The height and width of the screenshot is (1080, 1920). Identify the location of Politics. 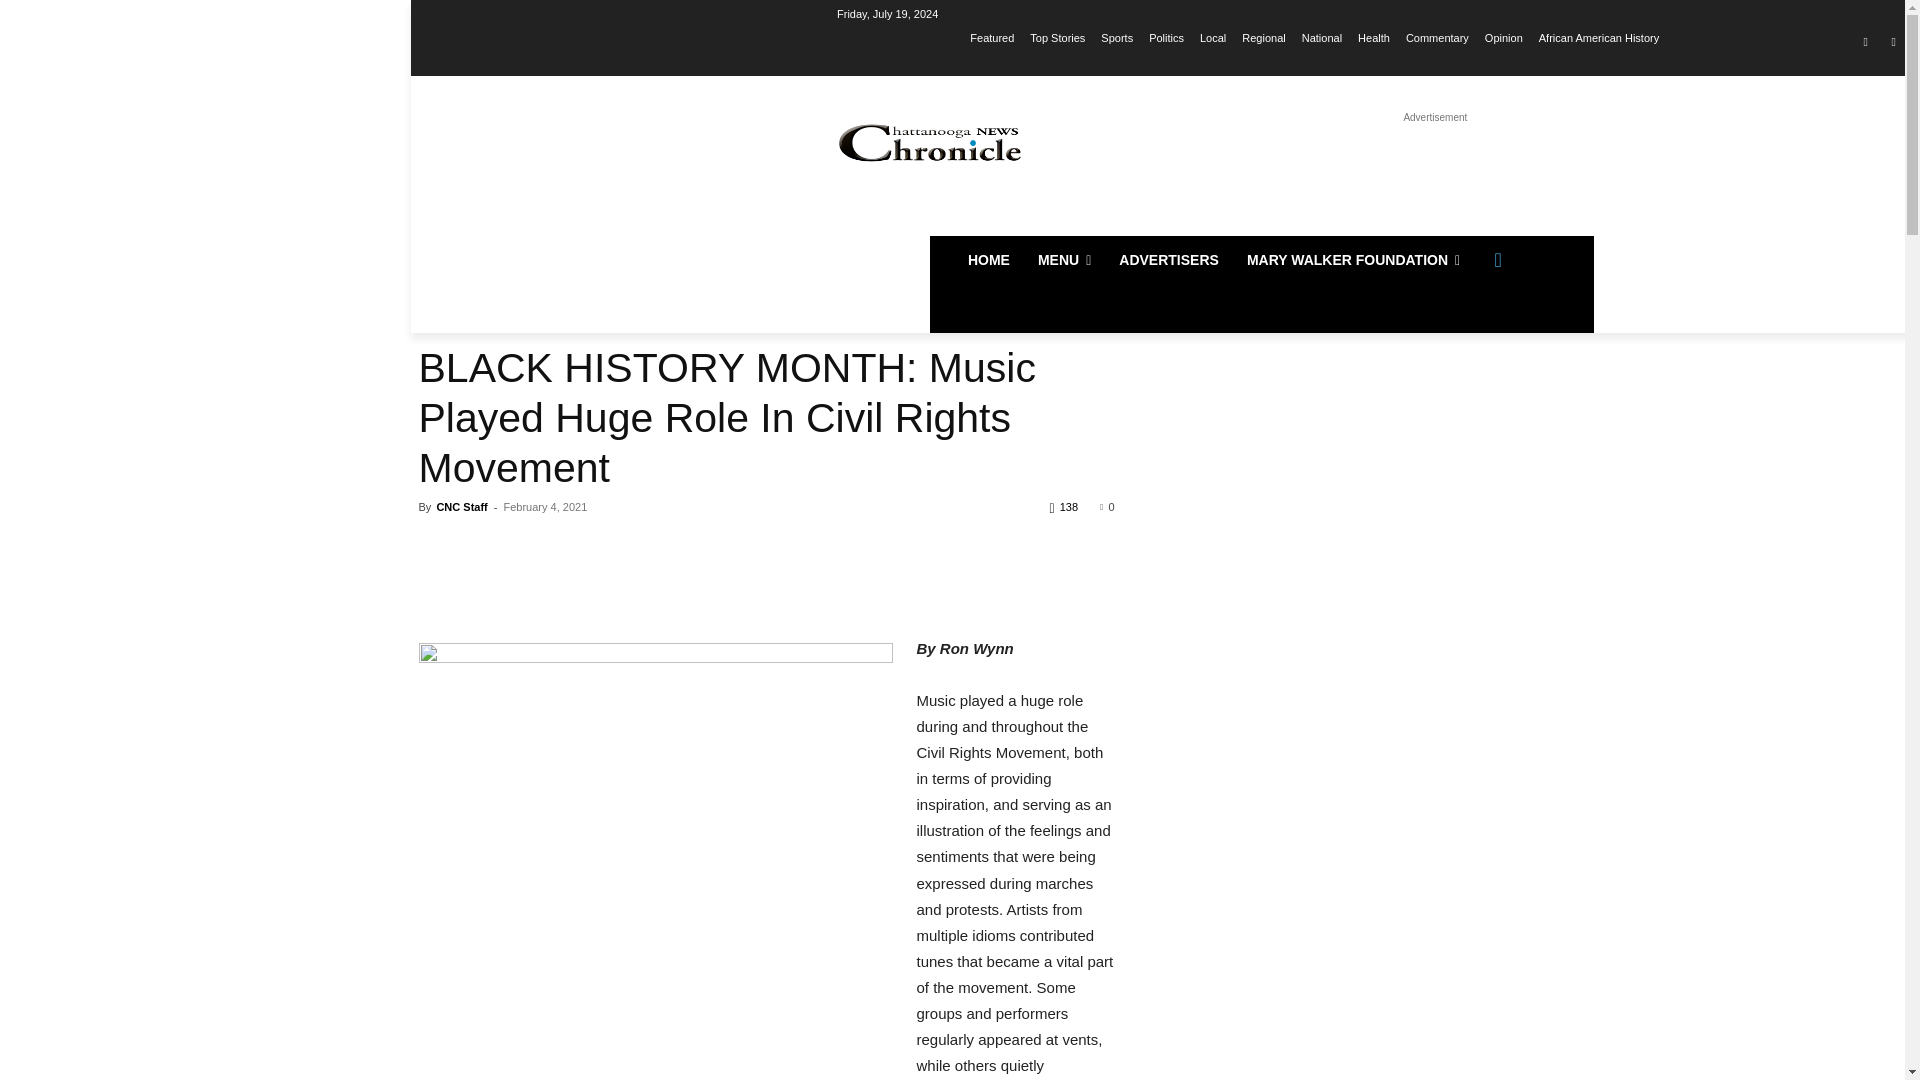
(1166, 37).